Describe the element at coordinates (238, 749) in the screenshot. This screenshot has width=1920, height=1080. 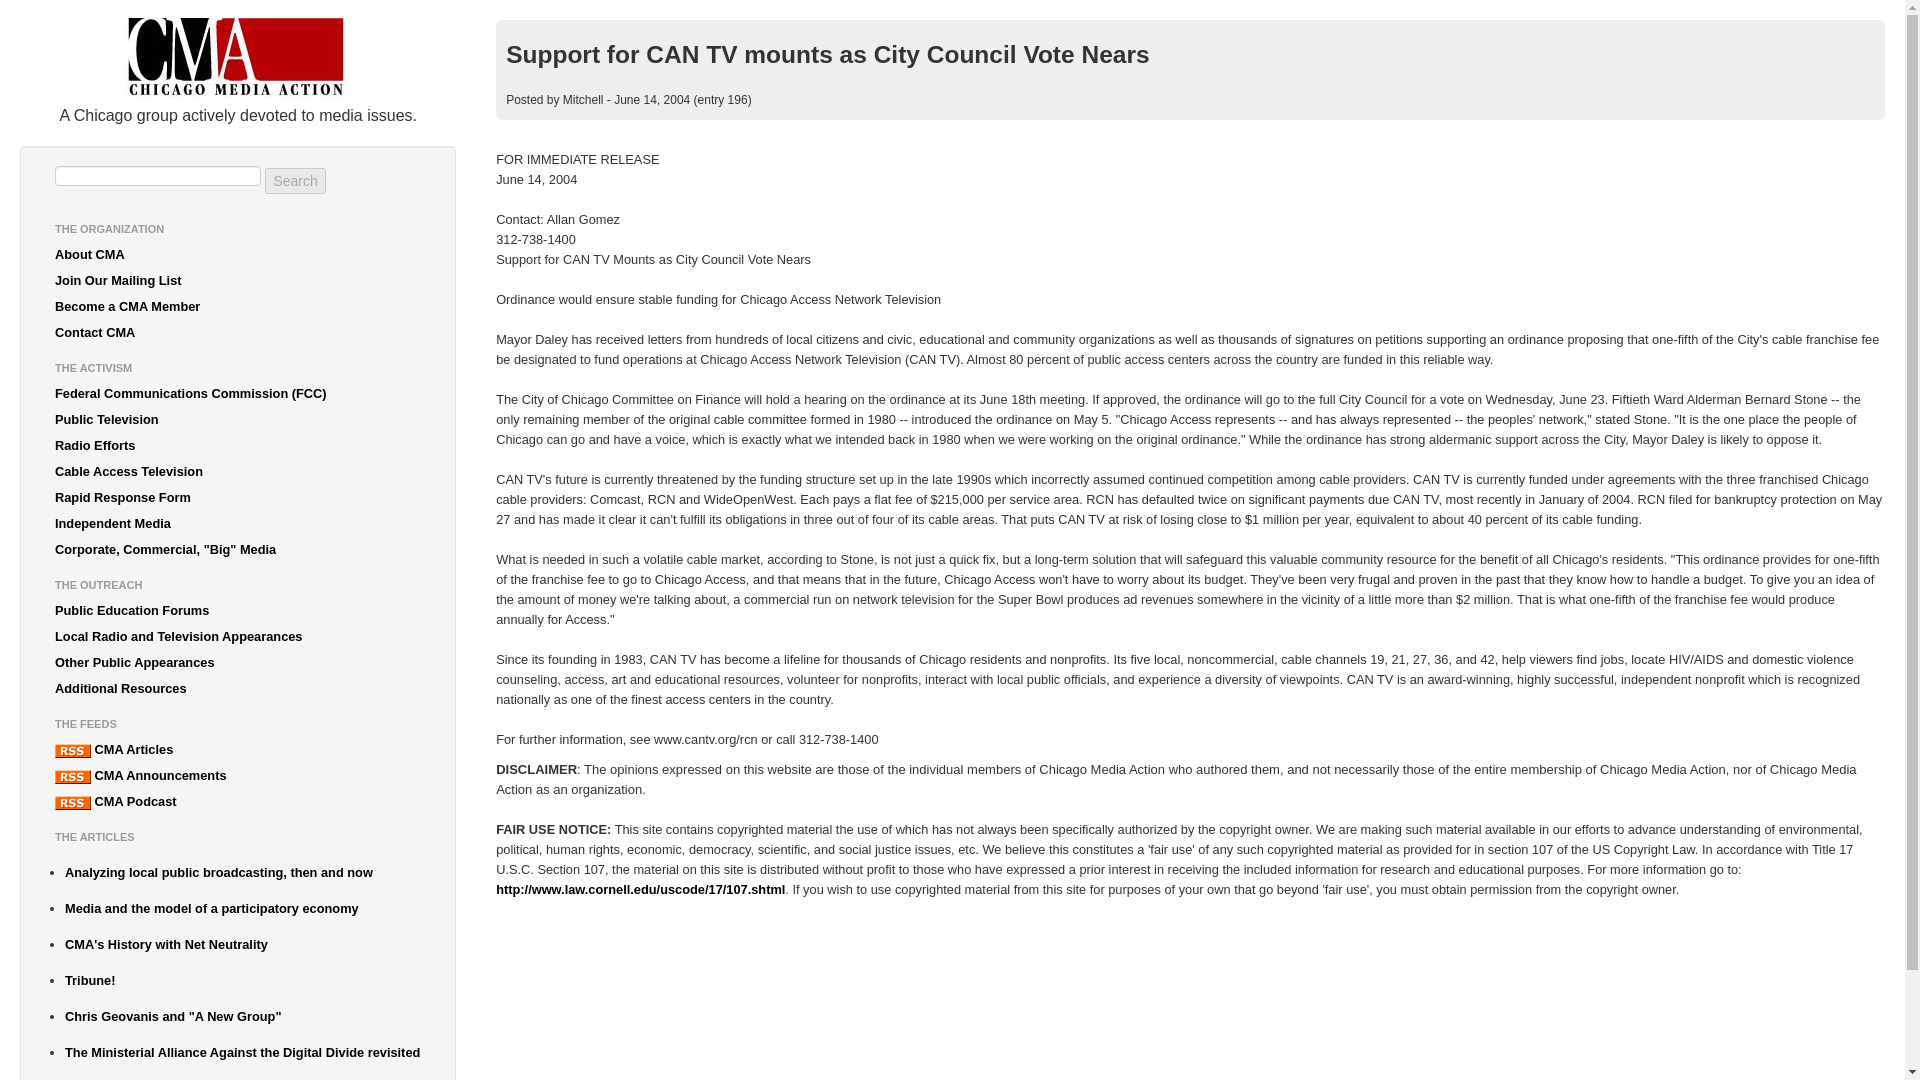
I see `CMA Articles` at that location.